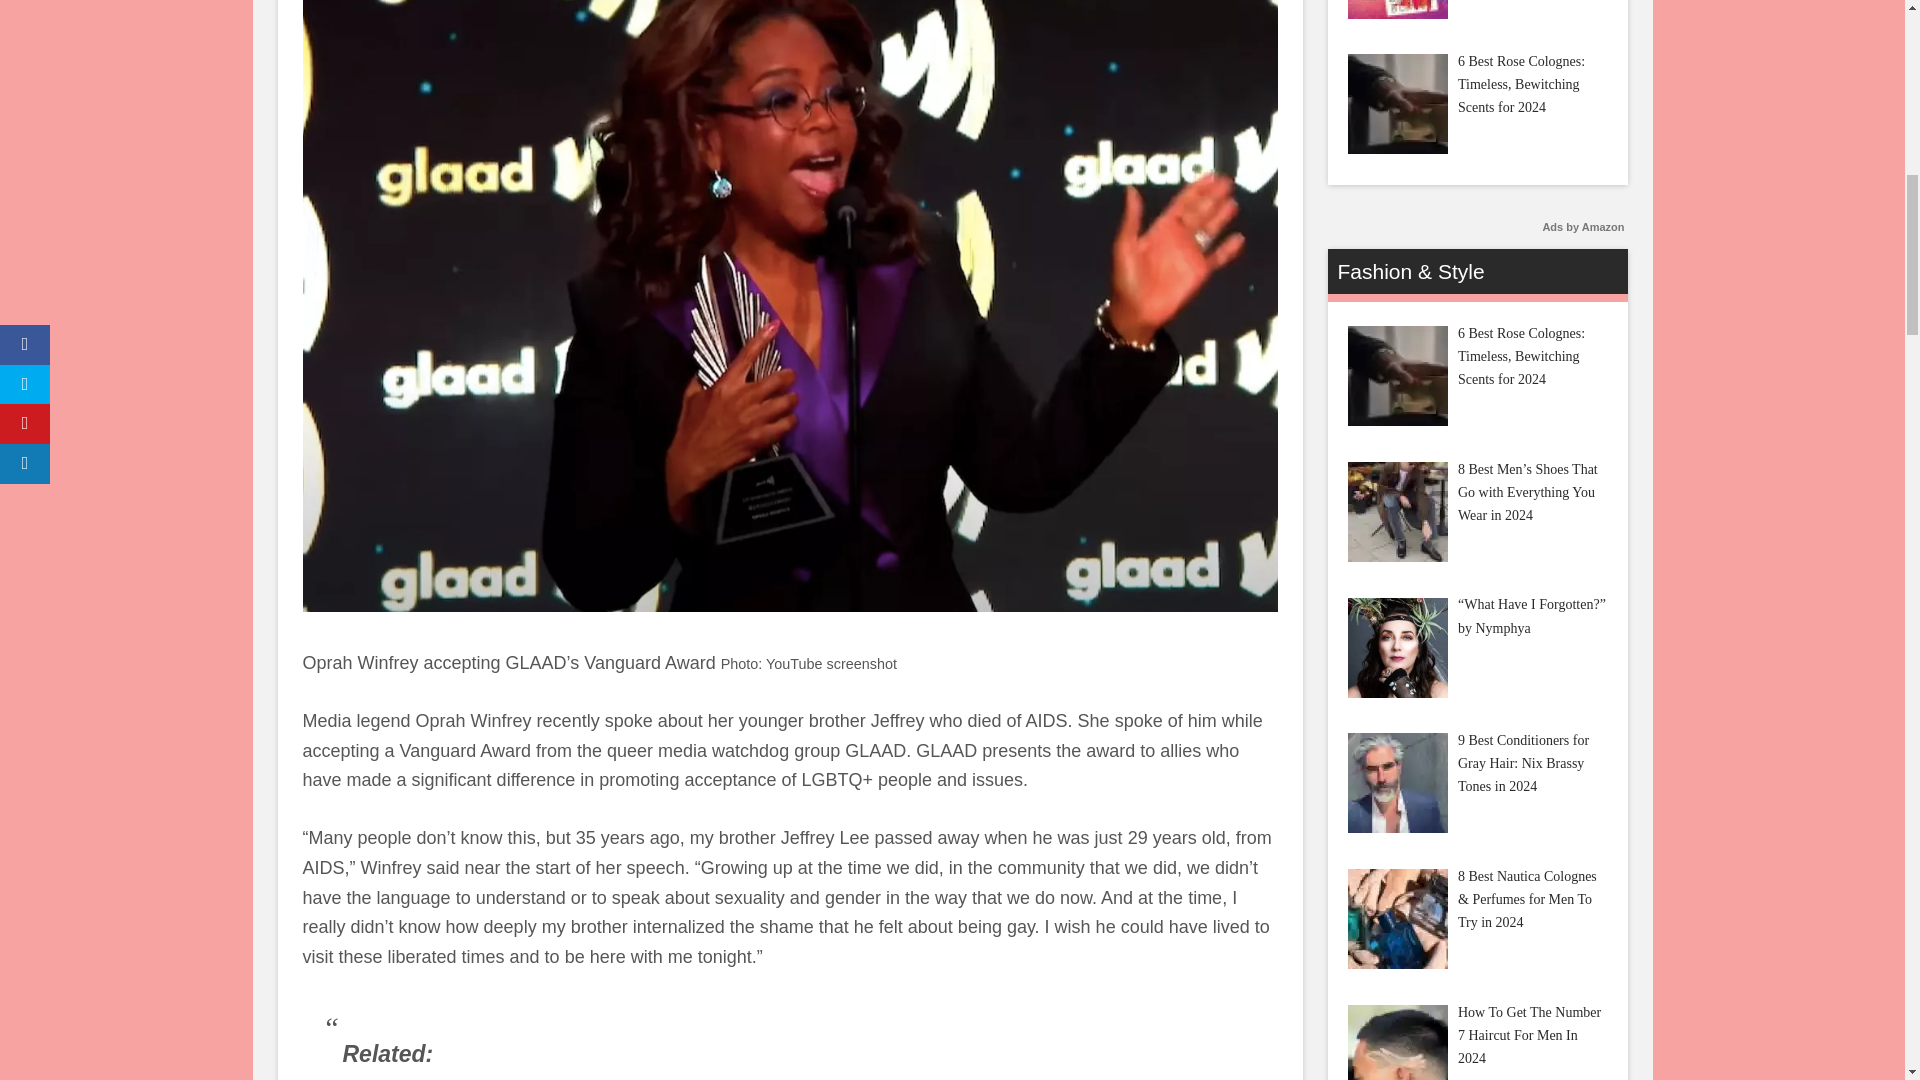 The image size is (1920, 1080). What do you see at coordinates (1397, 782) in the screenshot?
I see `9 Best Conditioners for Gray Hair: Nix Brassy Tones in 2024` at bounding box center [1397, 782].